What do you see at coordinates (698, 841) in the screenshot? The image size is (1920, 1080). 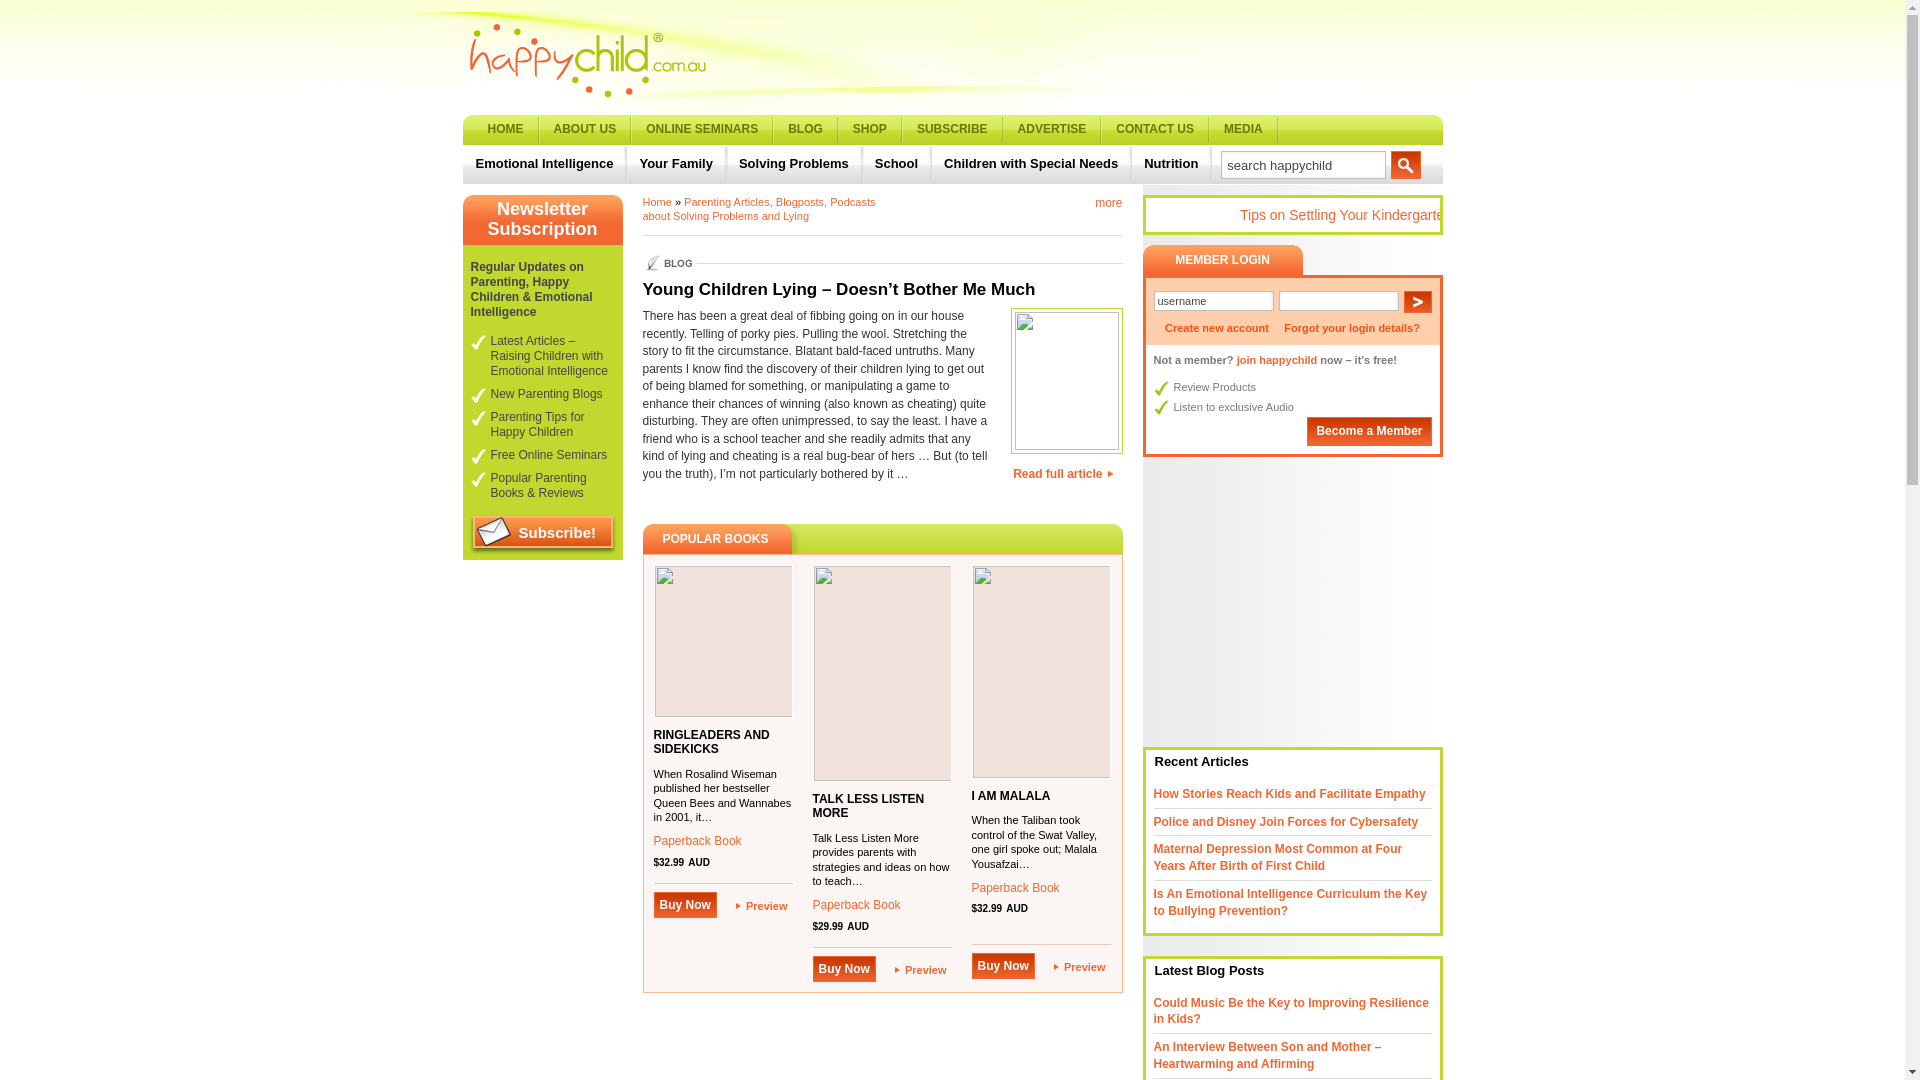 I see `Paperback Book` at bounding box center [698, 841].